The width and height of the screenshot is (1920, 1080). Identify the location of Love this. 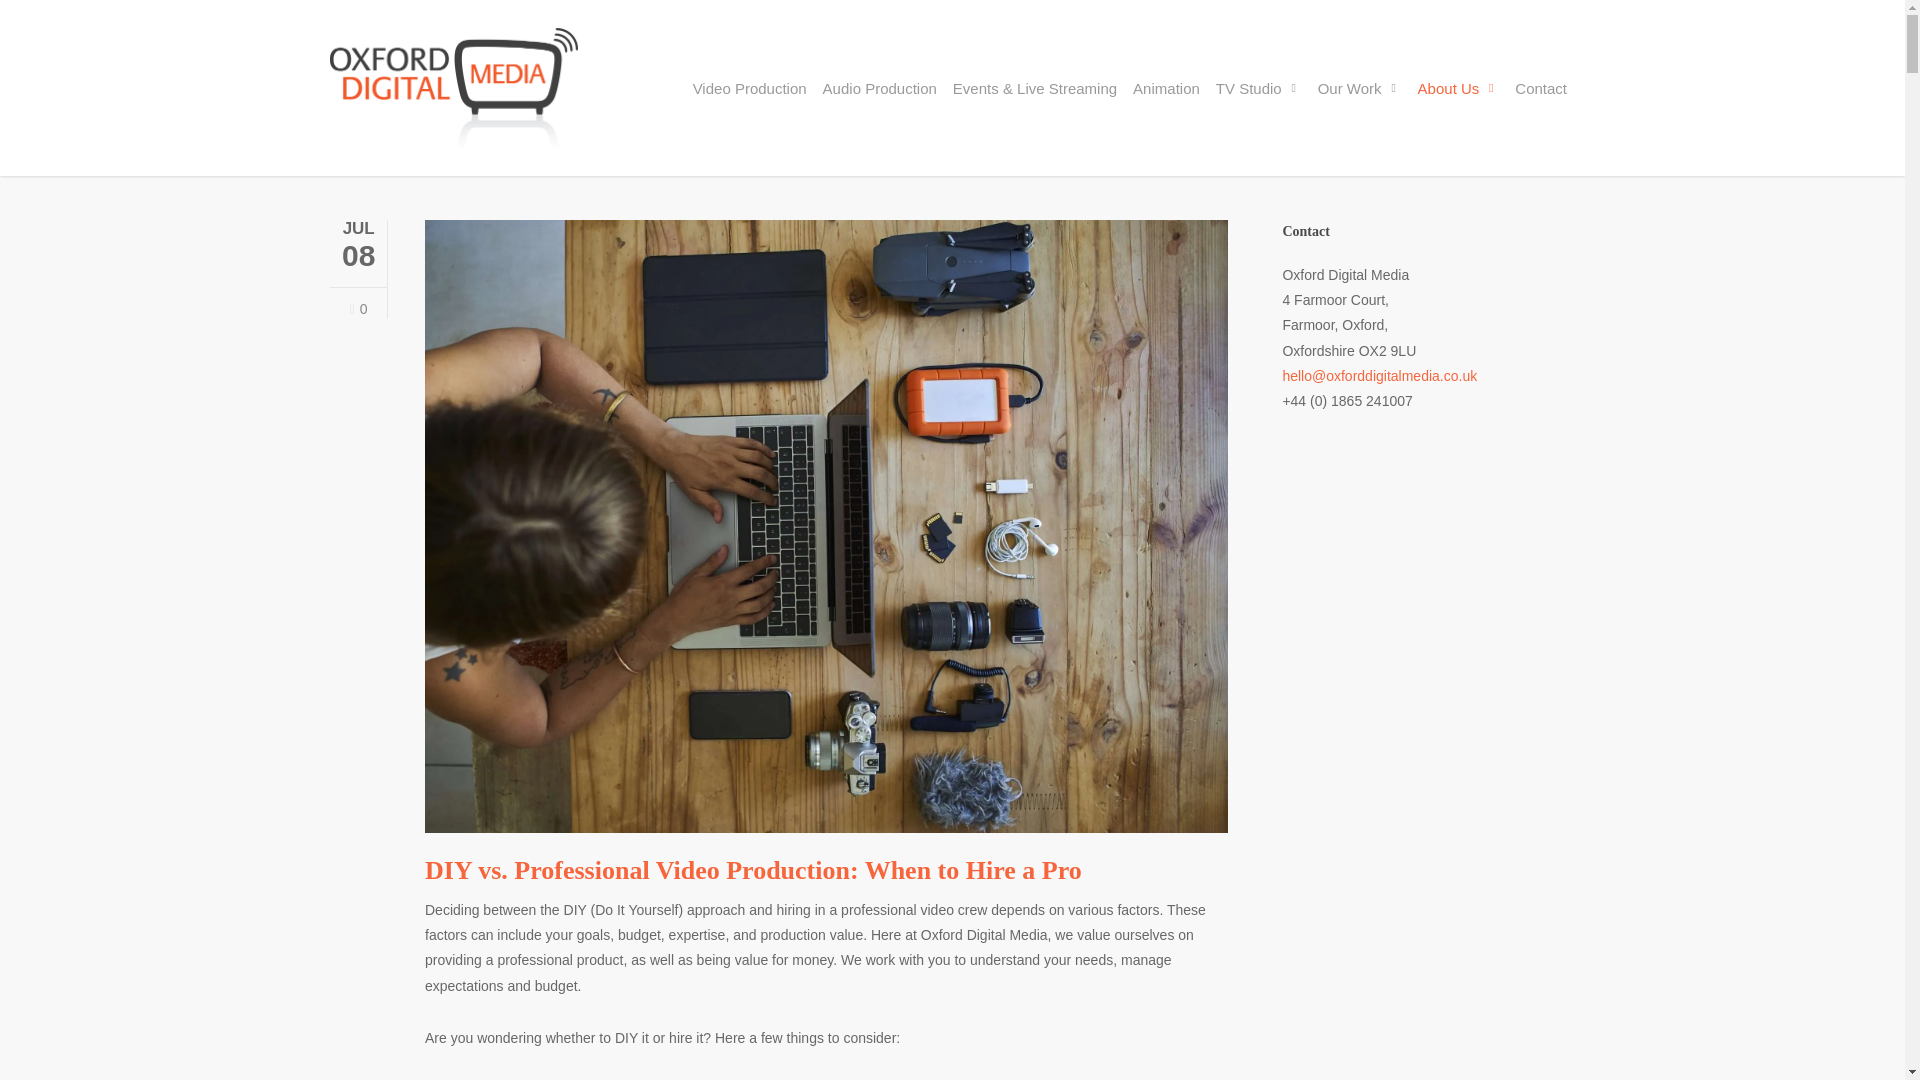
(358, 310).